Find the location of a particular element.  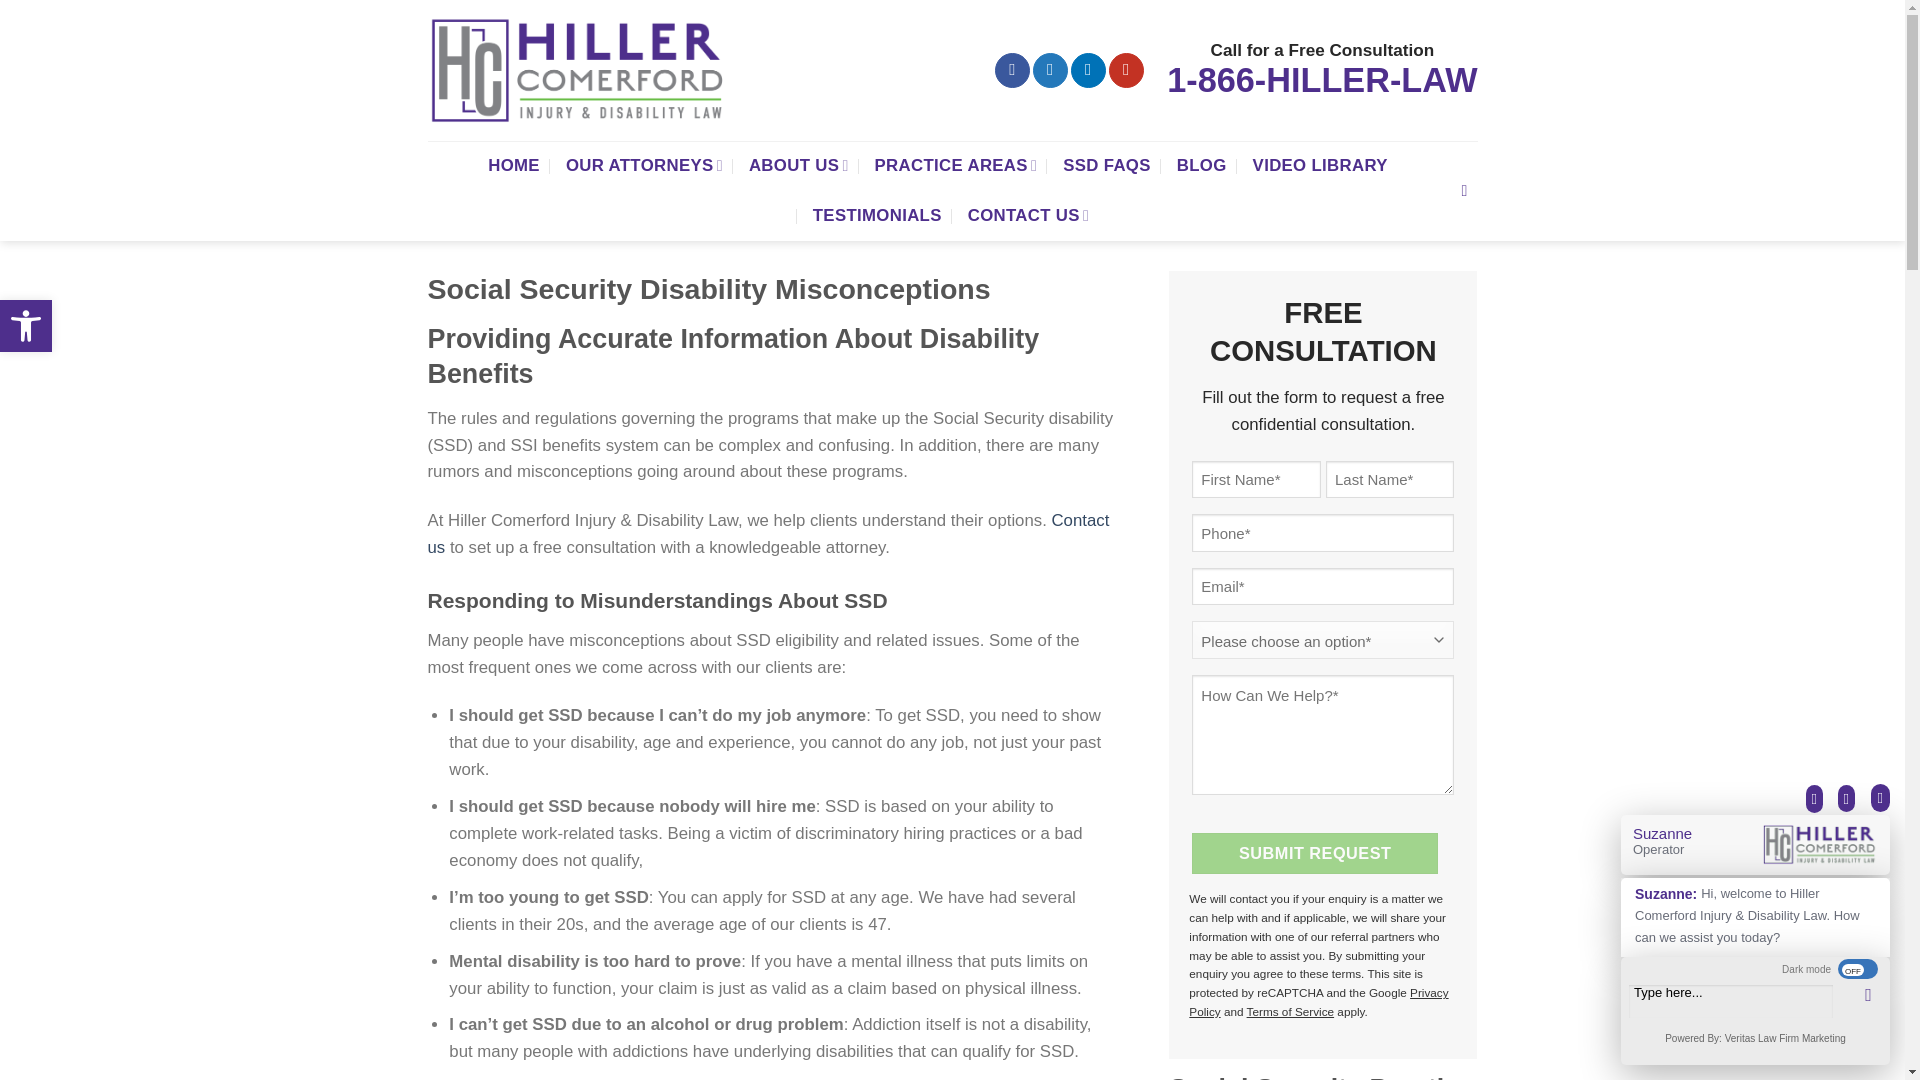

Follow on Twitter is located at coordinates (26, 326).